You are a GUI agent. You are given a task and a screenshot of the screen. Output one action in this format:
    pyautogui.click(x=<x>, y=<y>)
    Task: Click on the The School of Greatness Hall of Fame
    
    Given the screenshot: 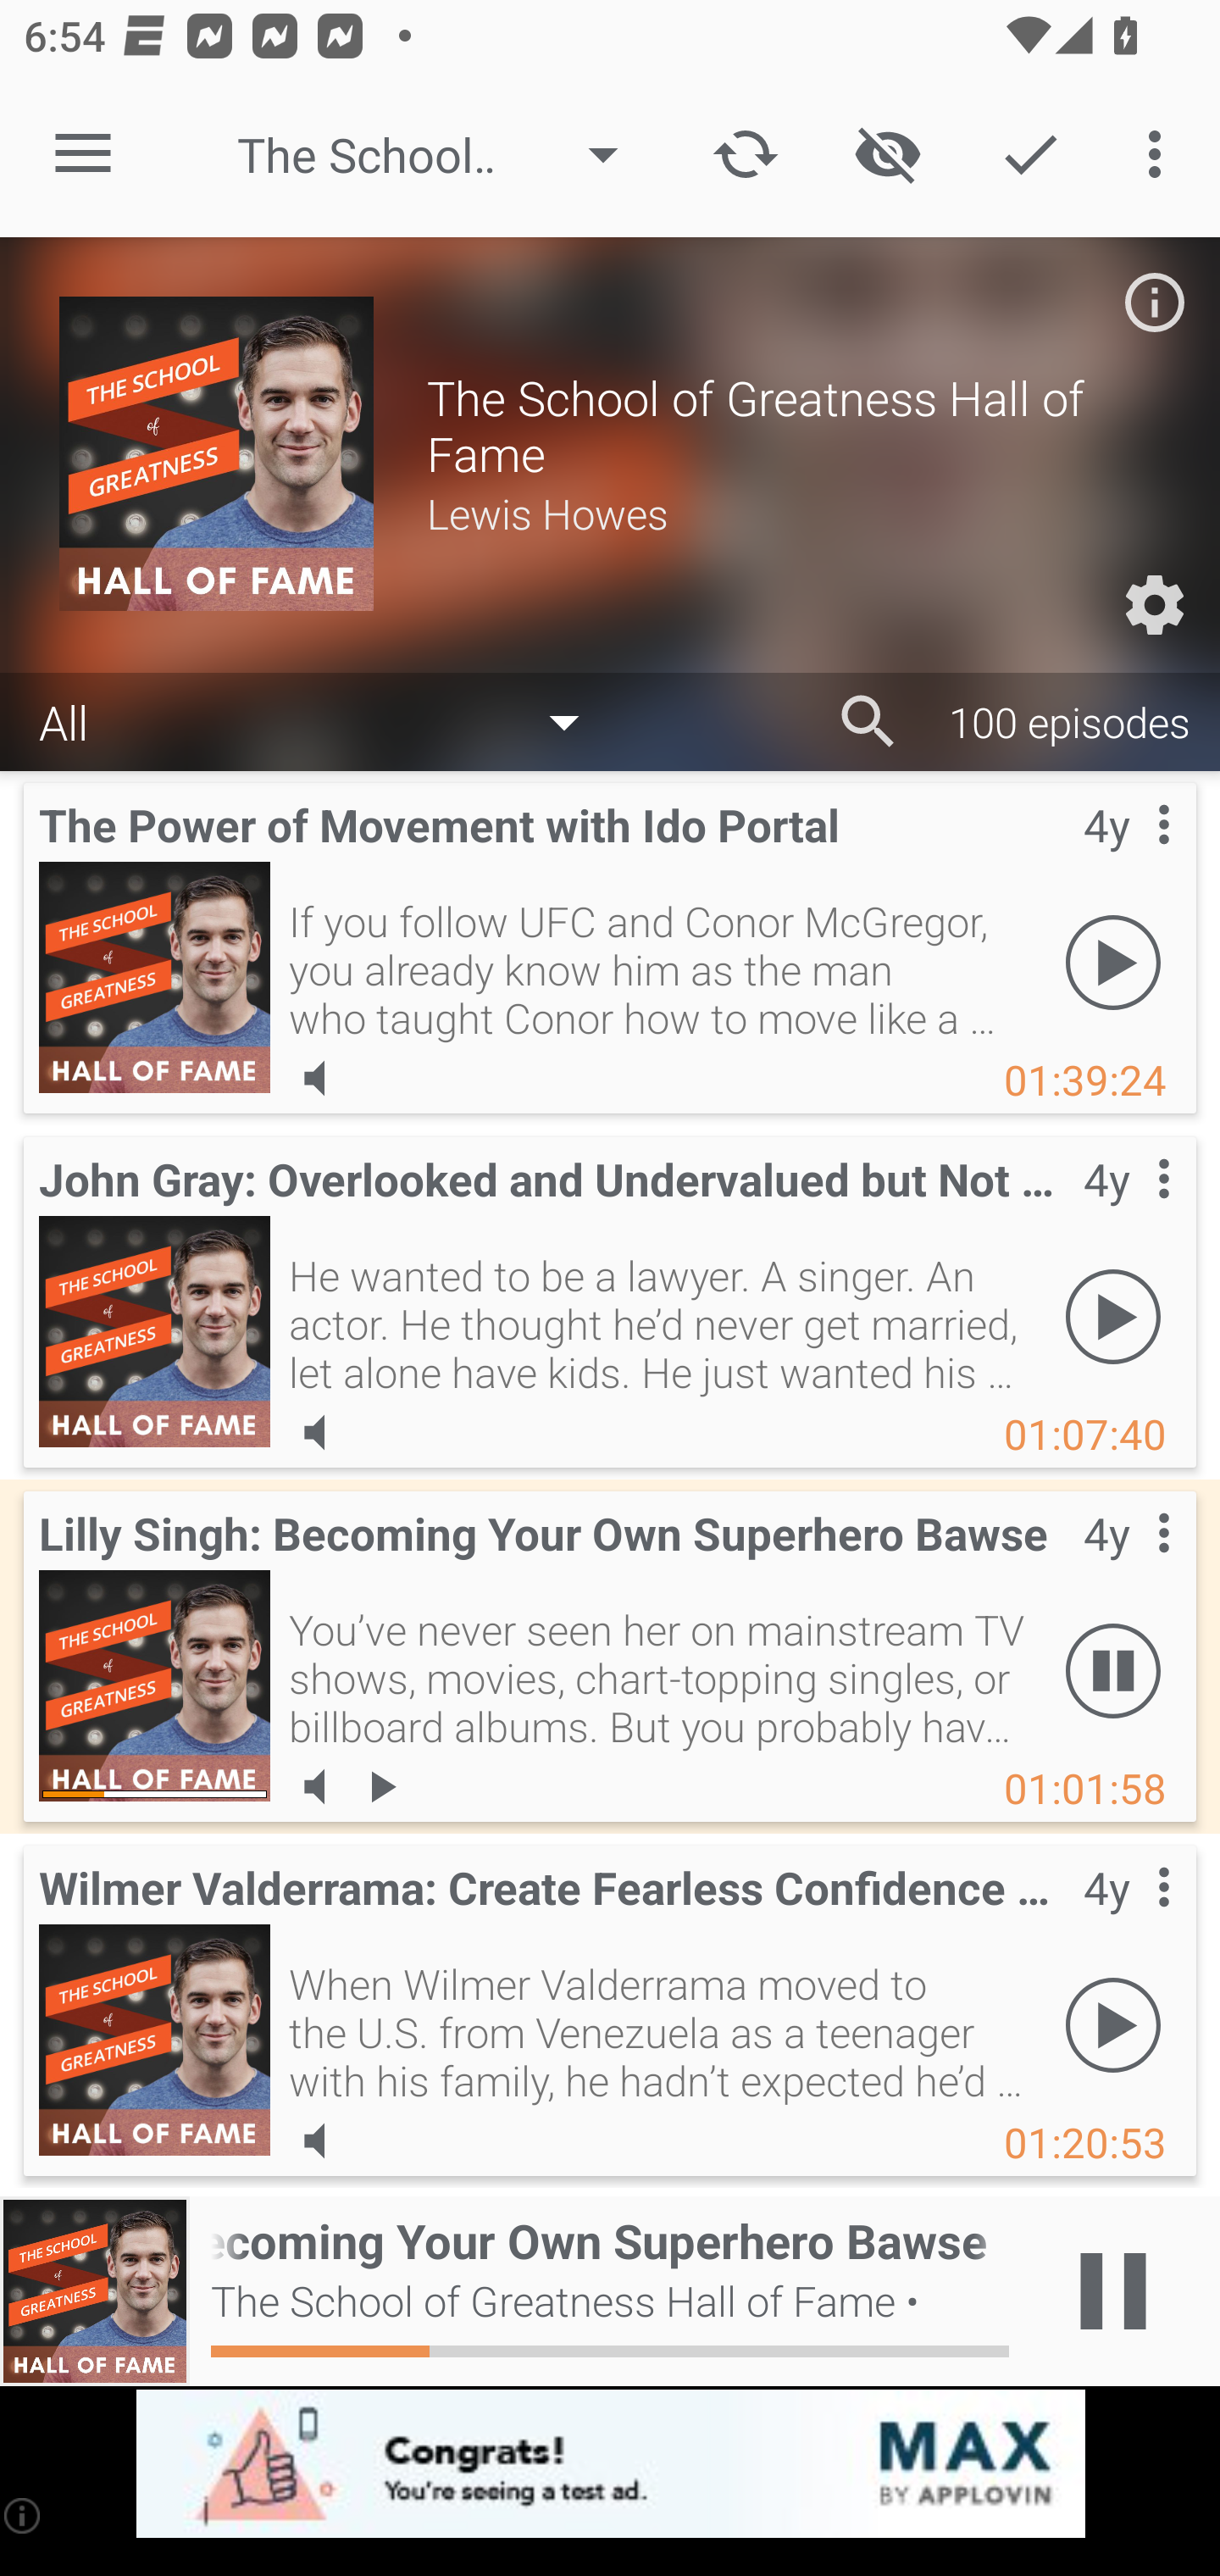 What is the action you would take?
    pyautogui.click(x=444, y=154)
    